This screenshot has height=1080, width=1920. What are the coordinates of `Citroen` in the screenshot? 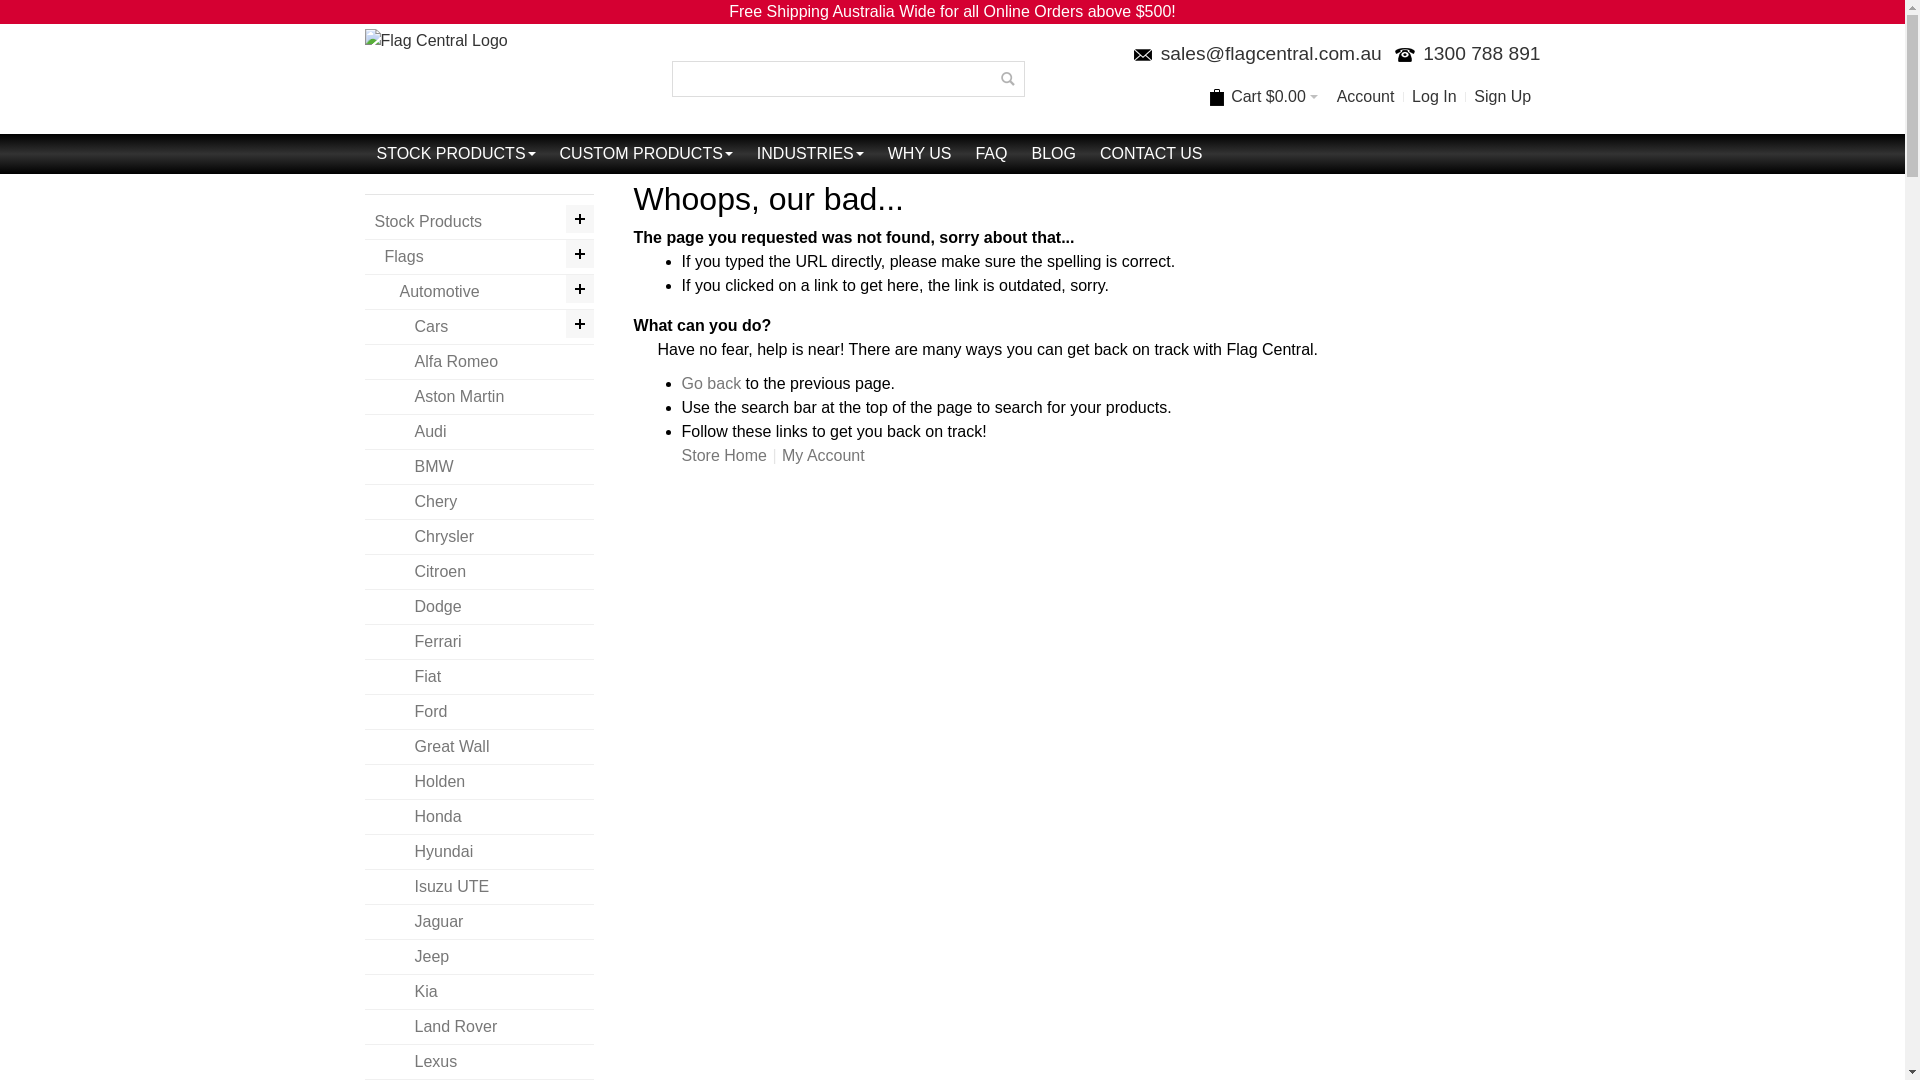 It's located at (479, 572).